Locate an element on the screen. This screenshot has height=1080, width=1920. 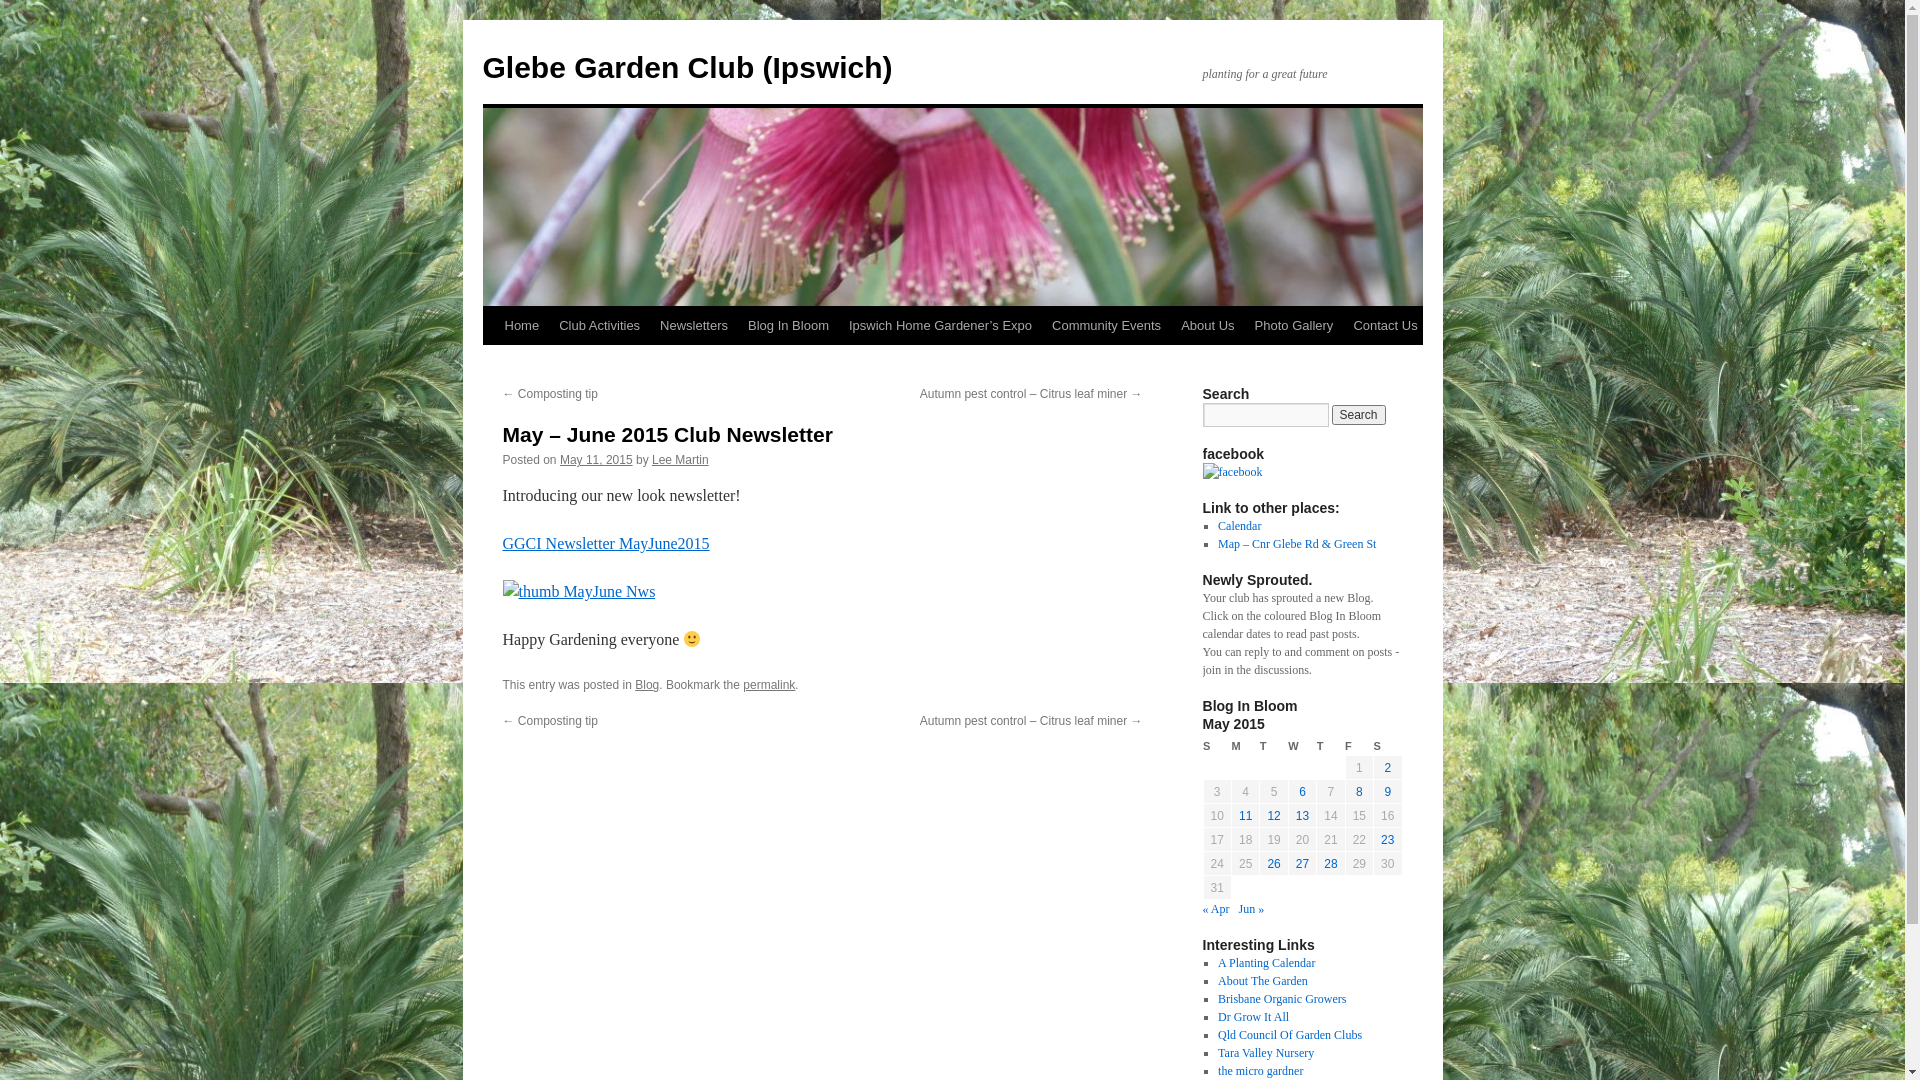
Brisbane Organic Growers is located at coordinates (1282, 999).